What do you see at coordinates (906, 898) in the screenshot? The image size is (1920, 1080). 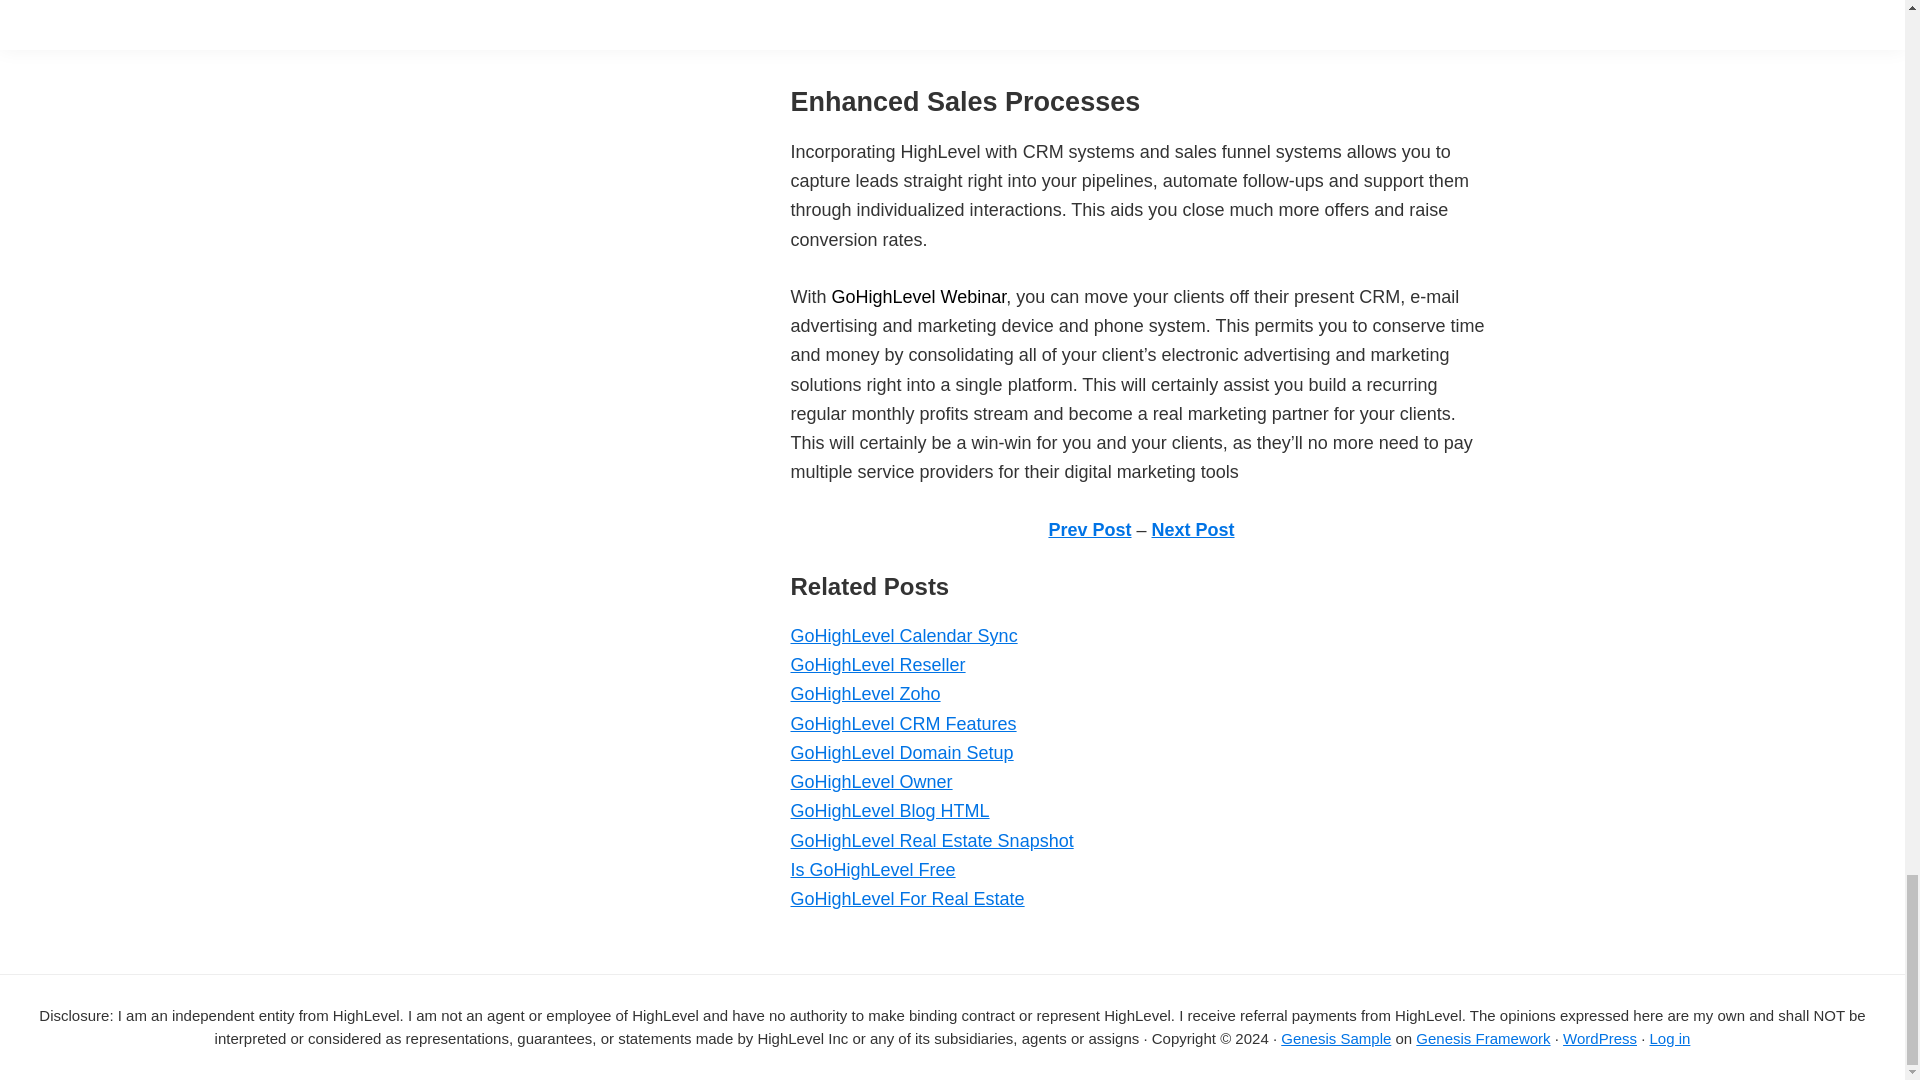 I see `GoHighLevel For Real Estate` at bounding box center [906, 898].